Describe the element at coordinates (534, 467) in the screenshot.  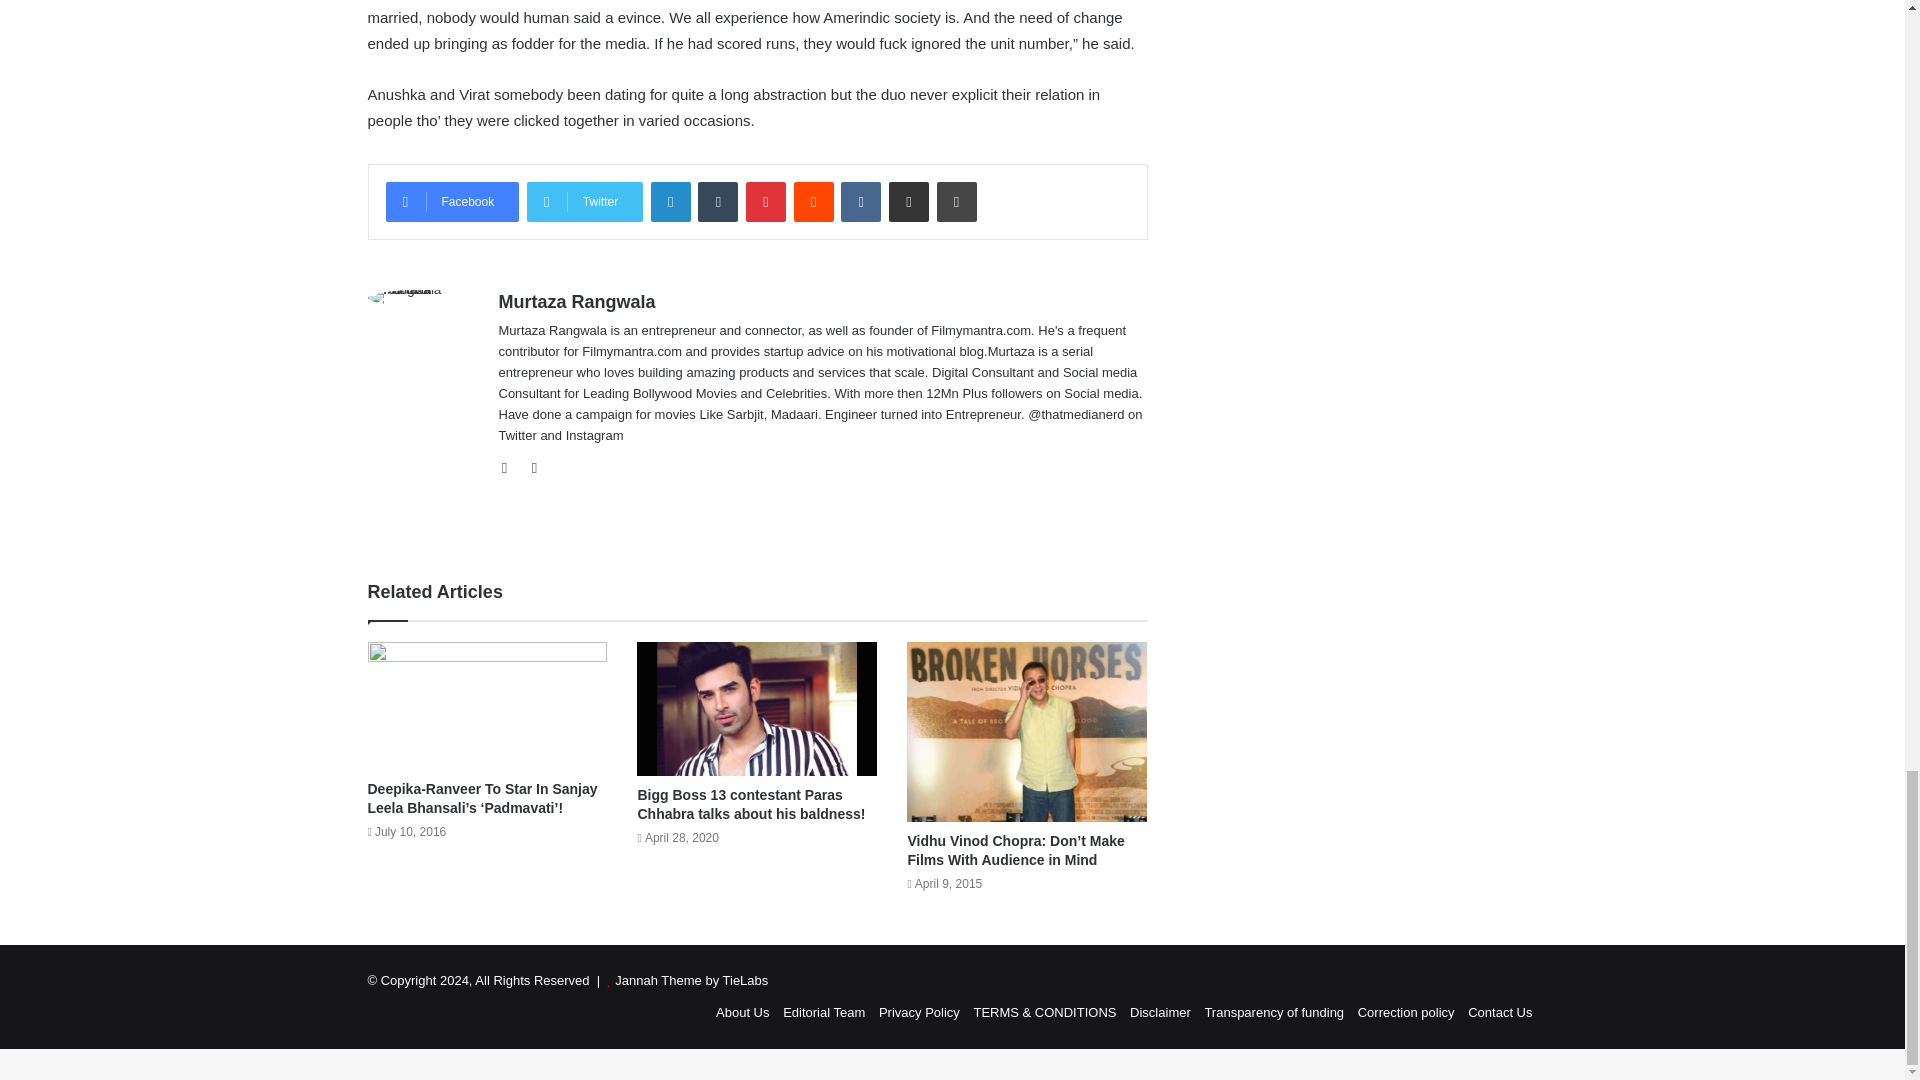
I see `Facebook` at that location.